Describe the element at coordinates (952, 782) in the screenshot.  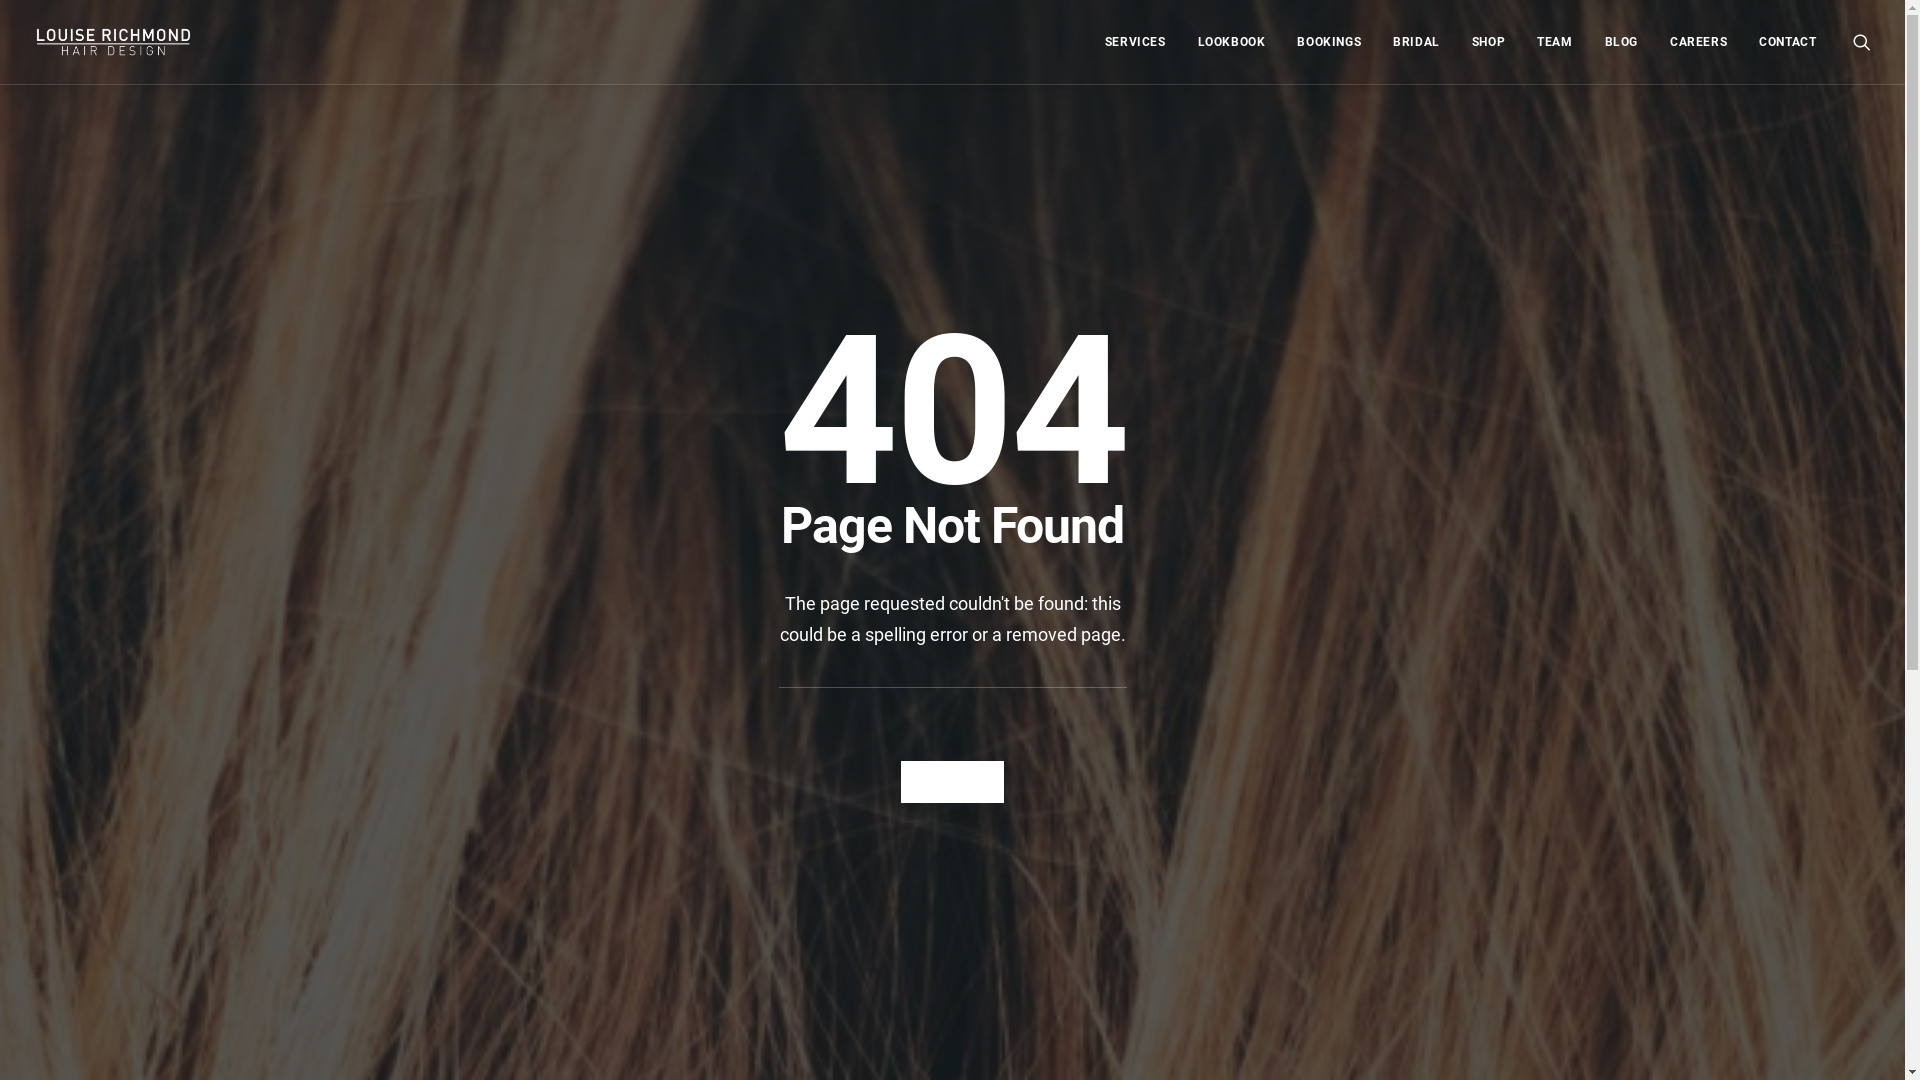
I see `HOME` at that location.